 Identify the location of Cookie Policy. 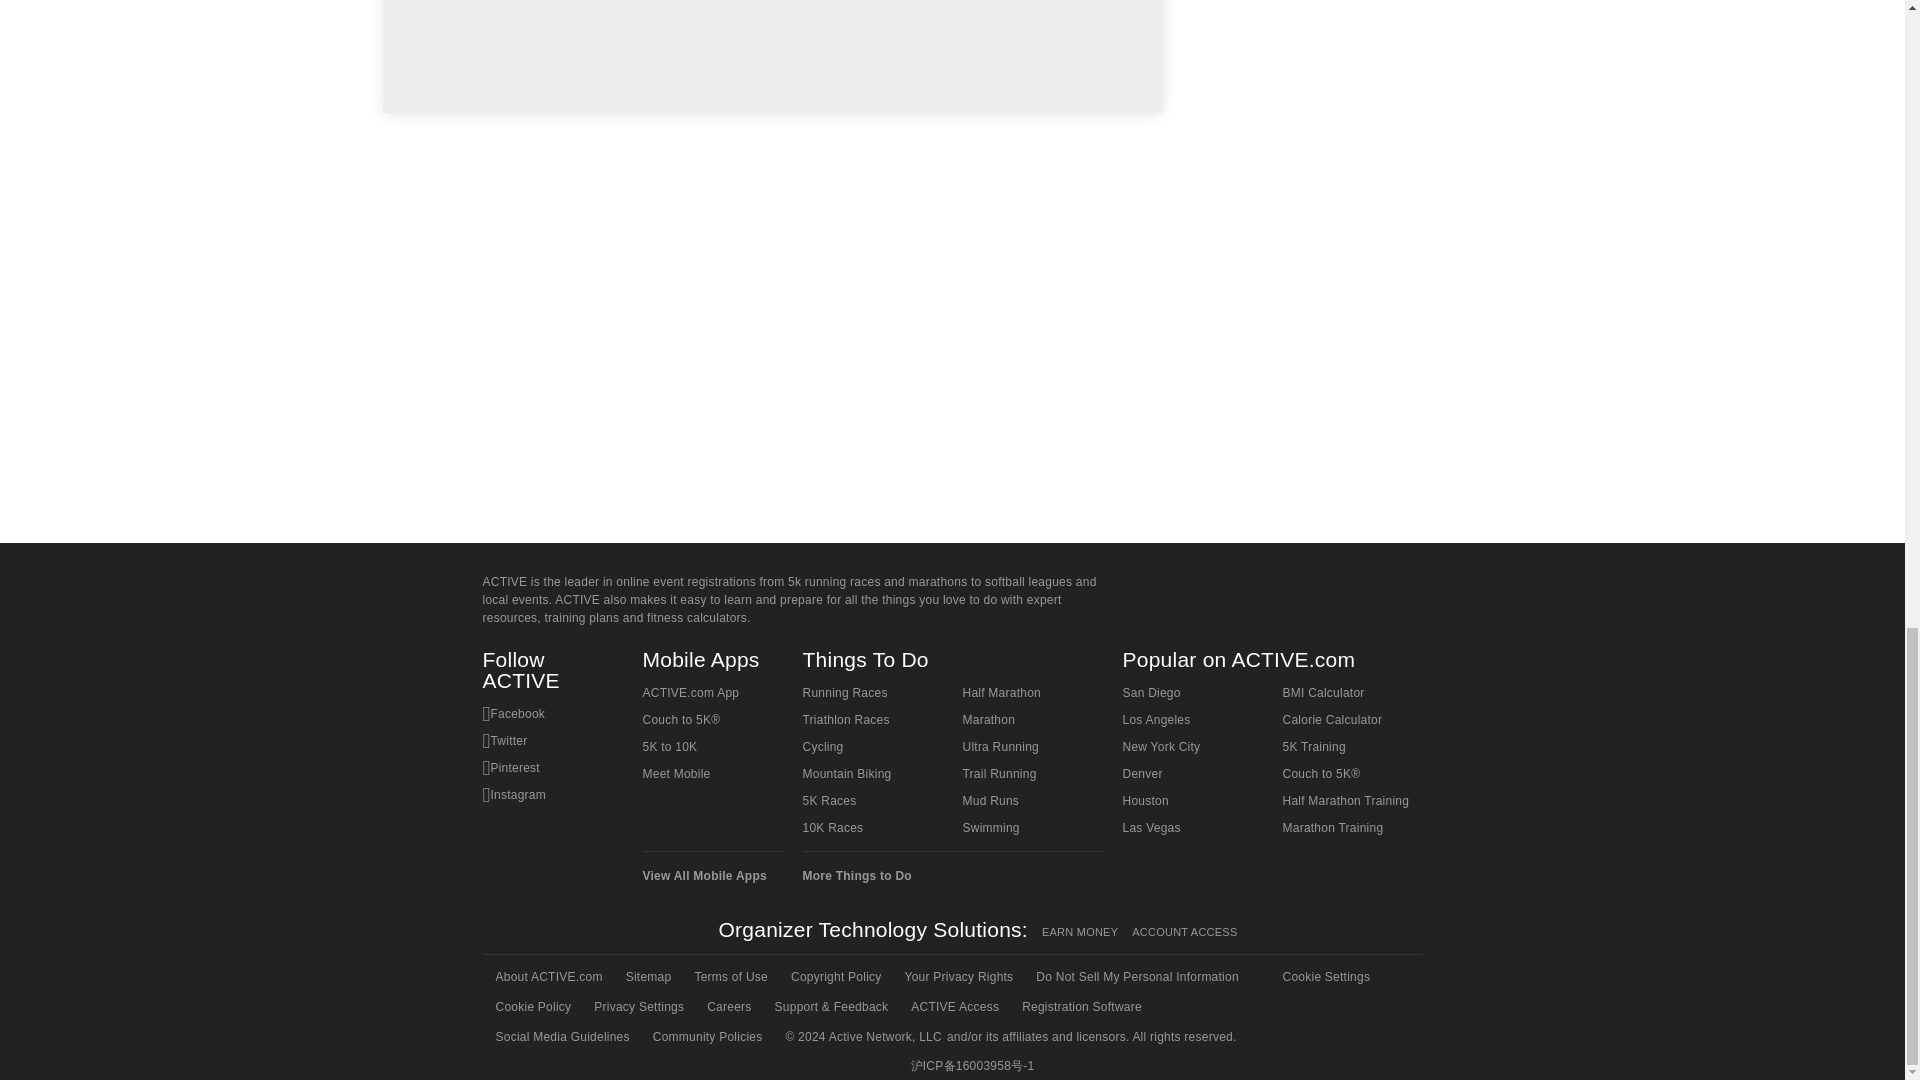
(531, 1006).